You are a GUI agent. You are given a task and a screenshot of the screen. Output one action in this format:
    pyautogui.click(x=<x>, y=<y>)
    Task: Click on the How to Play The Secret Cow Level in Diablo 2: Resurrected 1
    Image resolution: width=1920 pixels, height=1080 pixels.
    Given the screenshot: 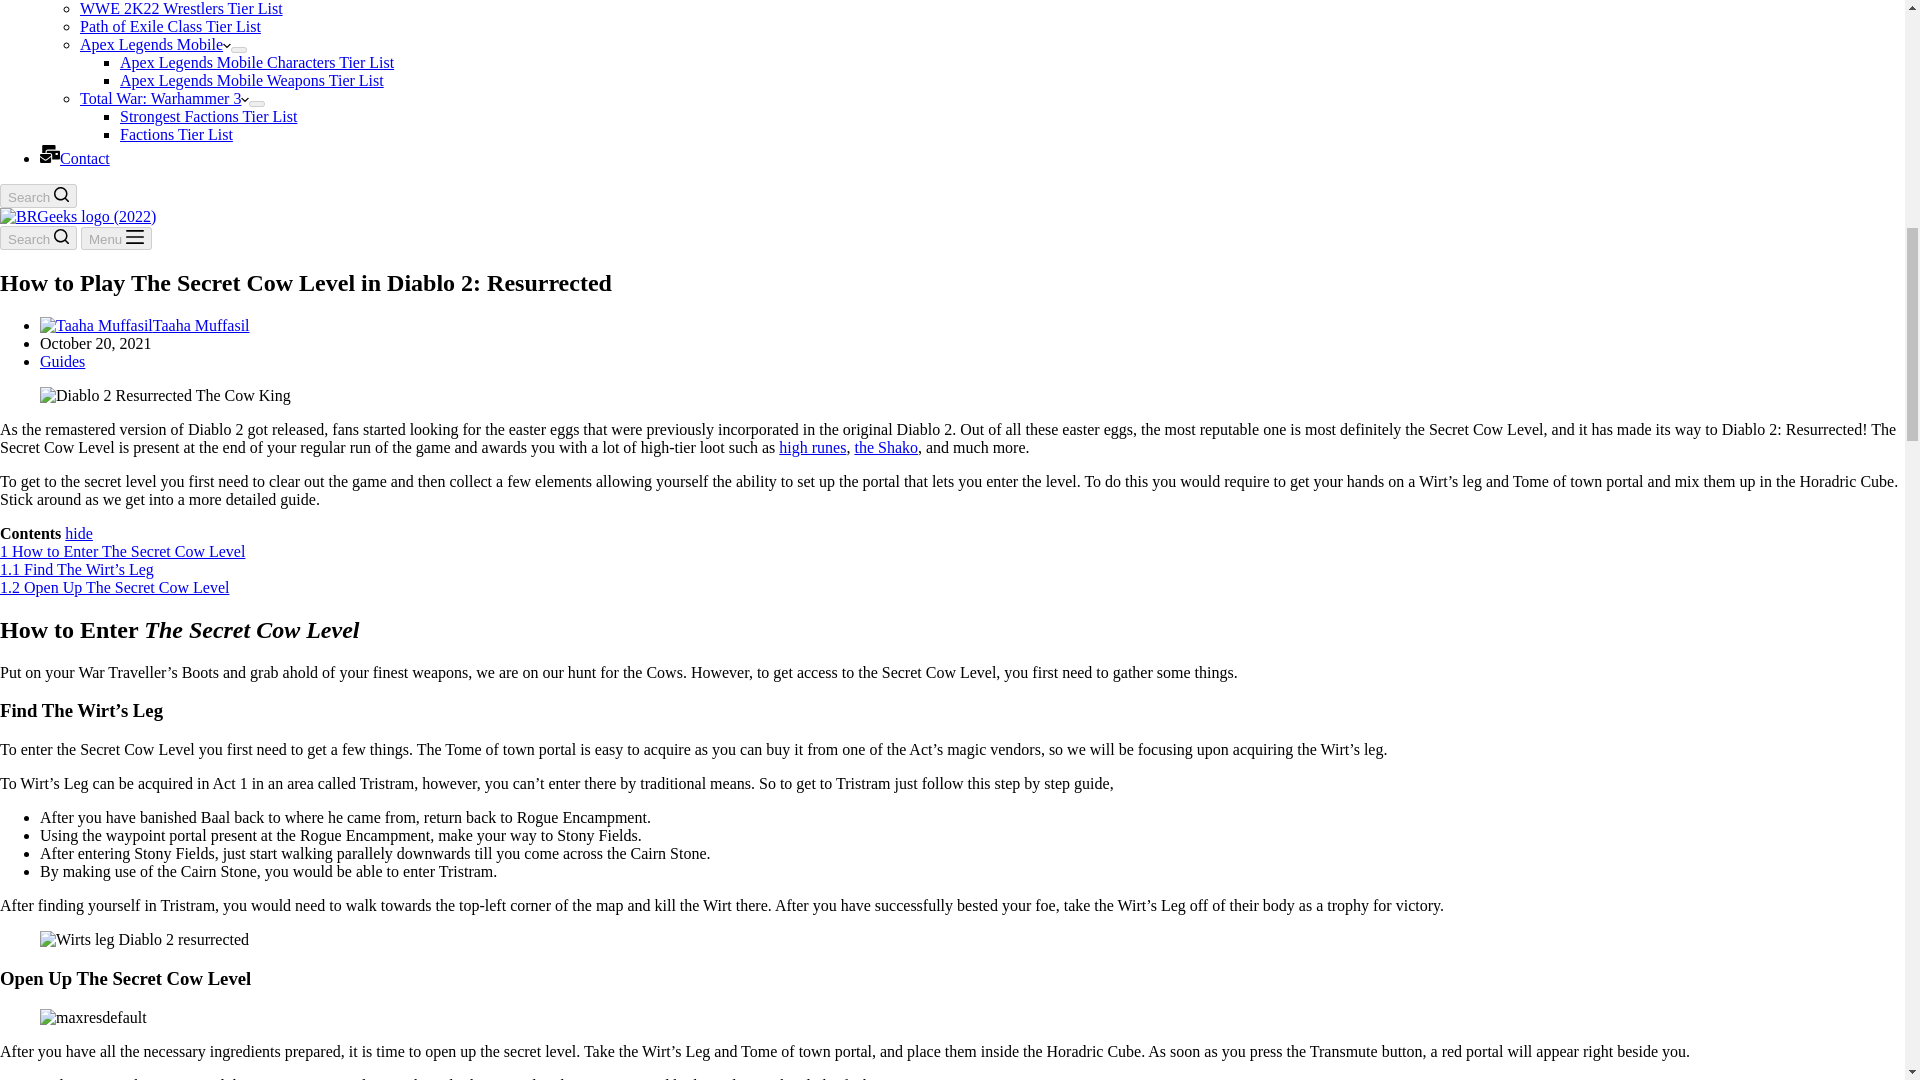 What is the action you would take?
    pyautogui.click(x=166, y=396)
    